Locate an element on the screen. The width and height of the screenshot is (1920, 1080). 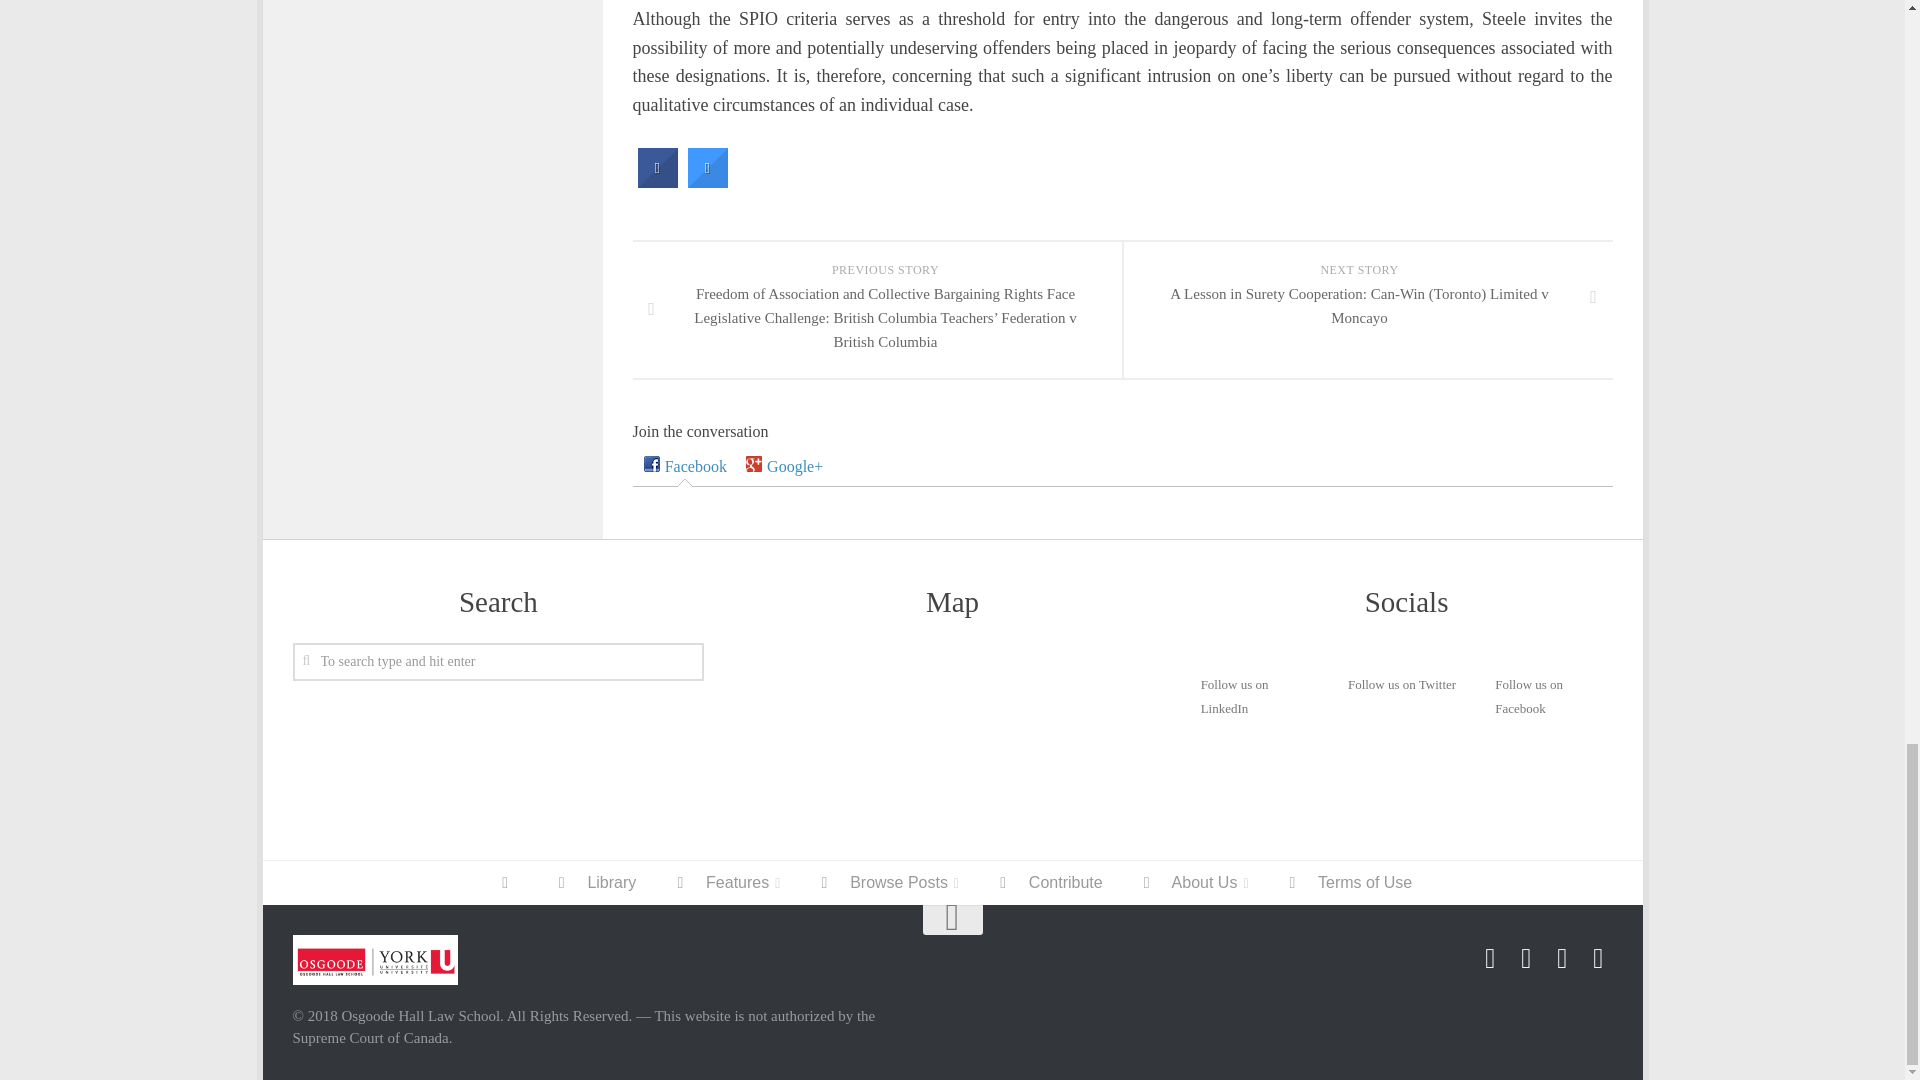
YouTube is located at coordinates (1598, 959).